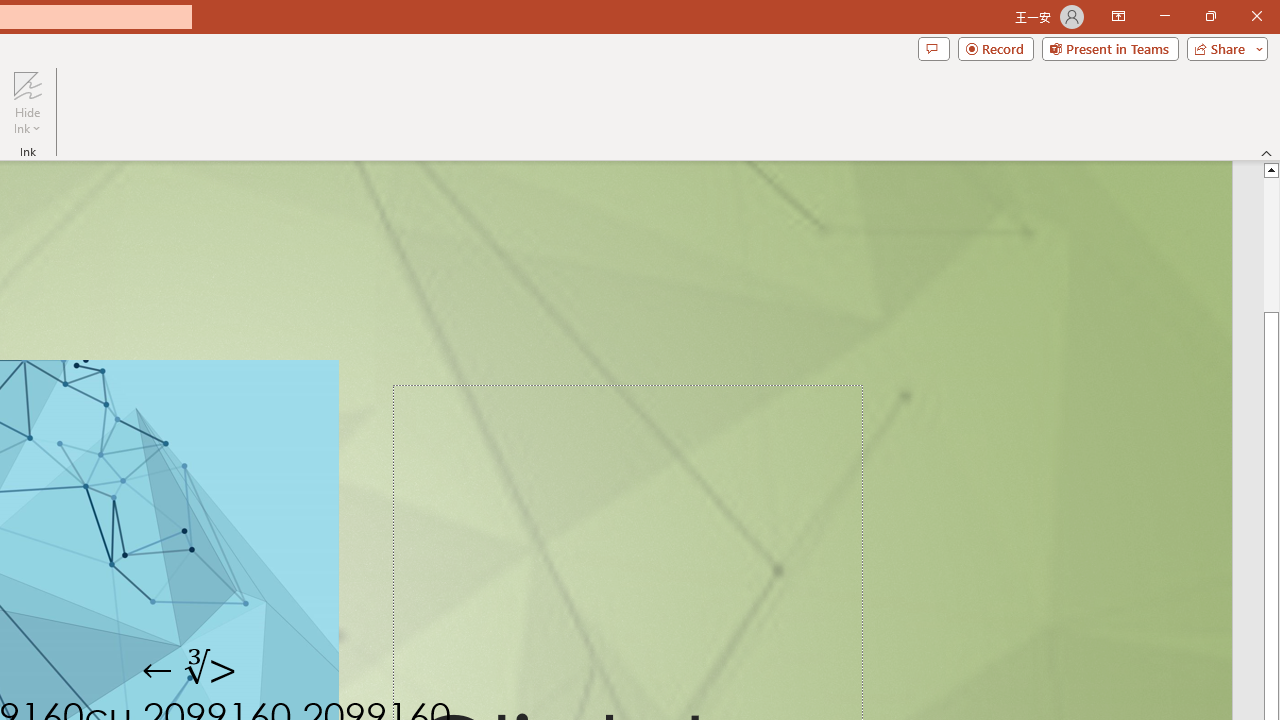 This screenshot has height=720, width=1280. What do you see at coordinates (933, 48) in the screenshot?
I see `Comments` at bounding box center [933, 48].